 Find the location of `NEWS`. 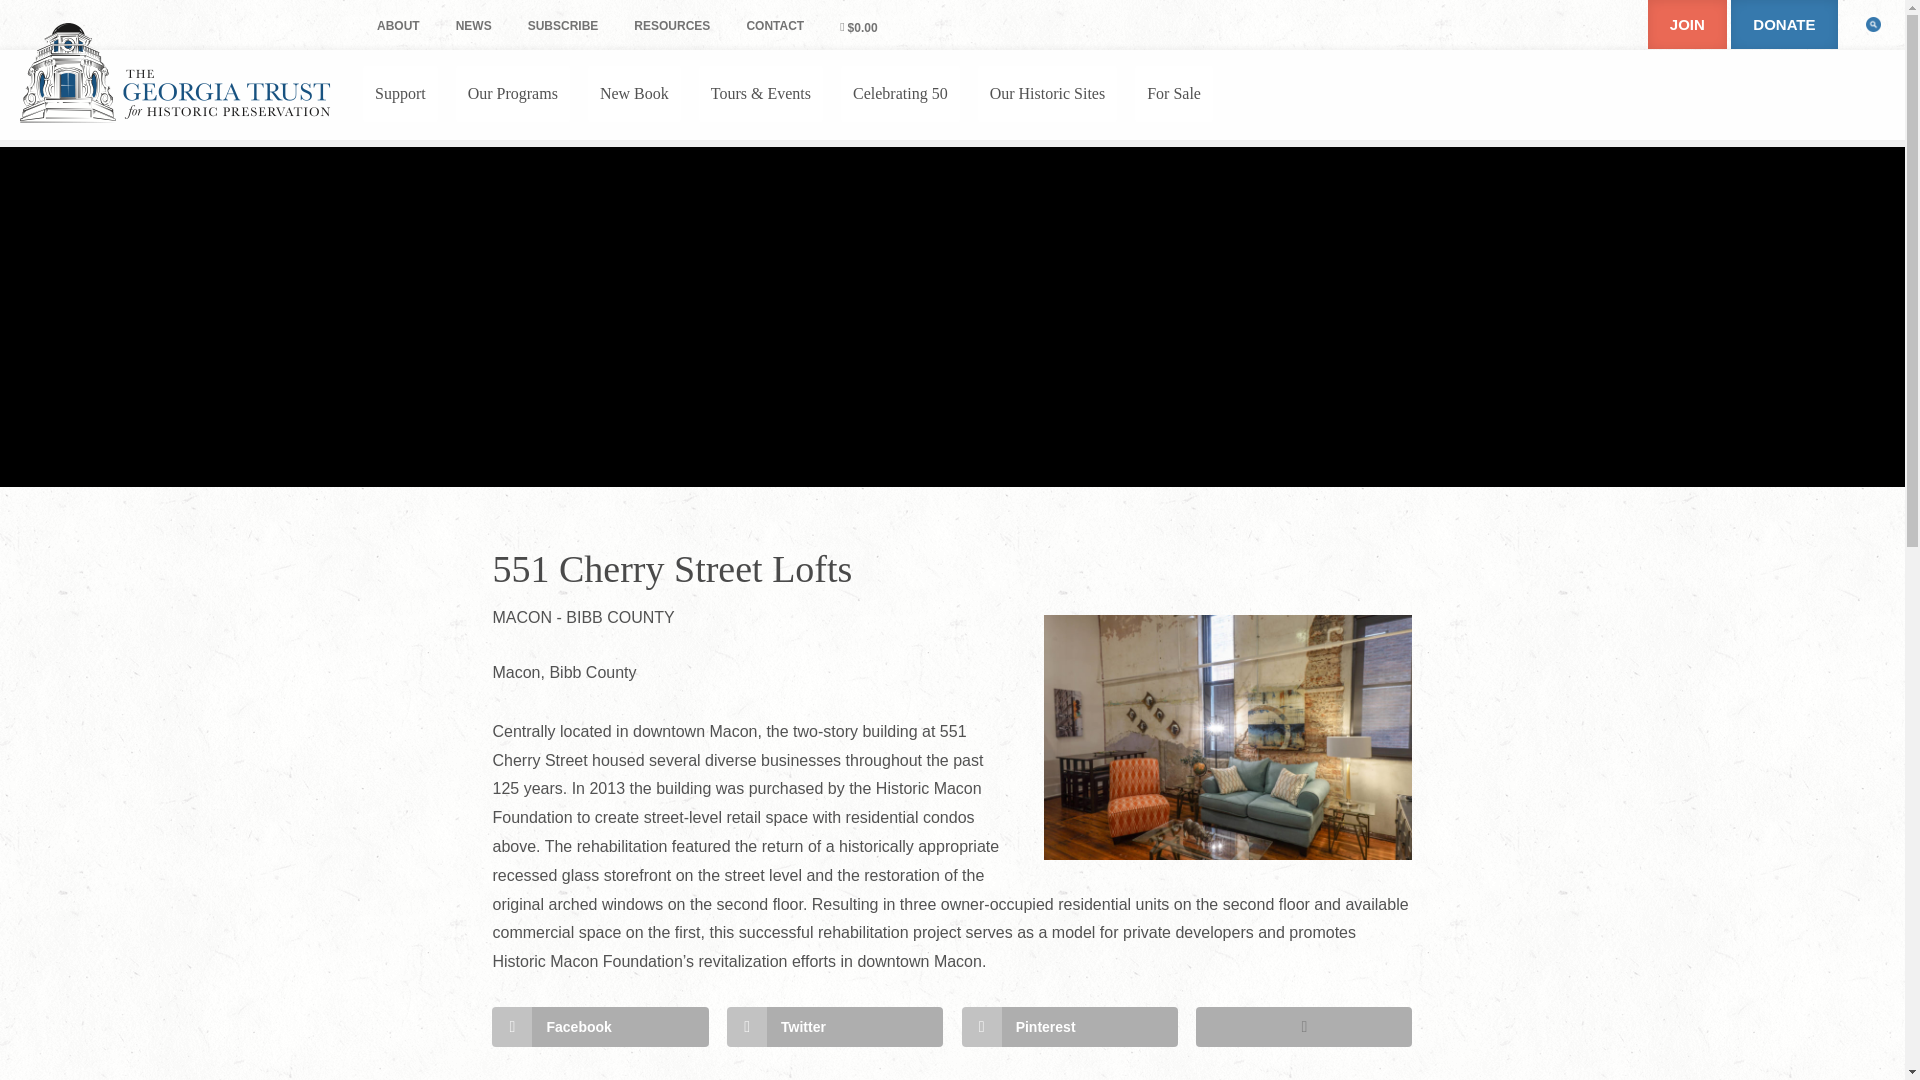

NEWS is located at coordinates (473, 26).